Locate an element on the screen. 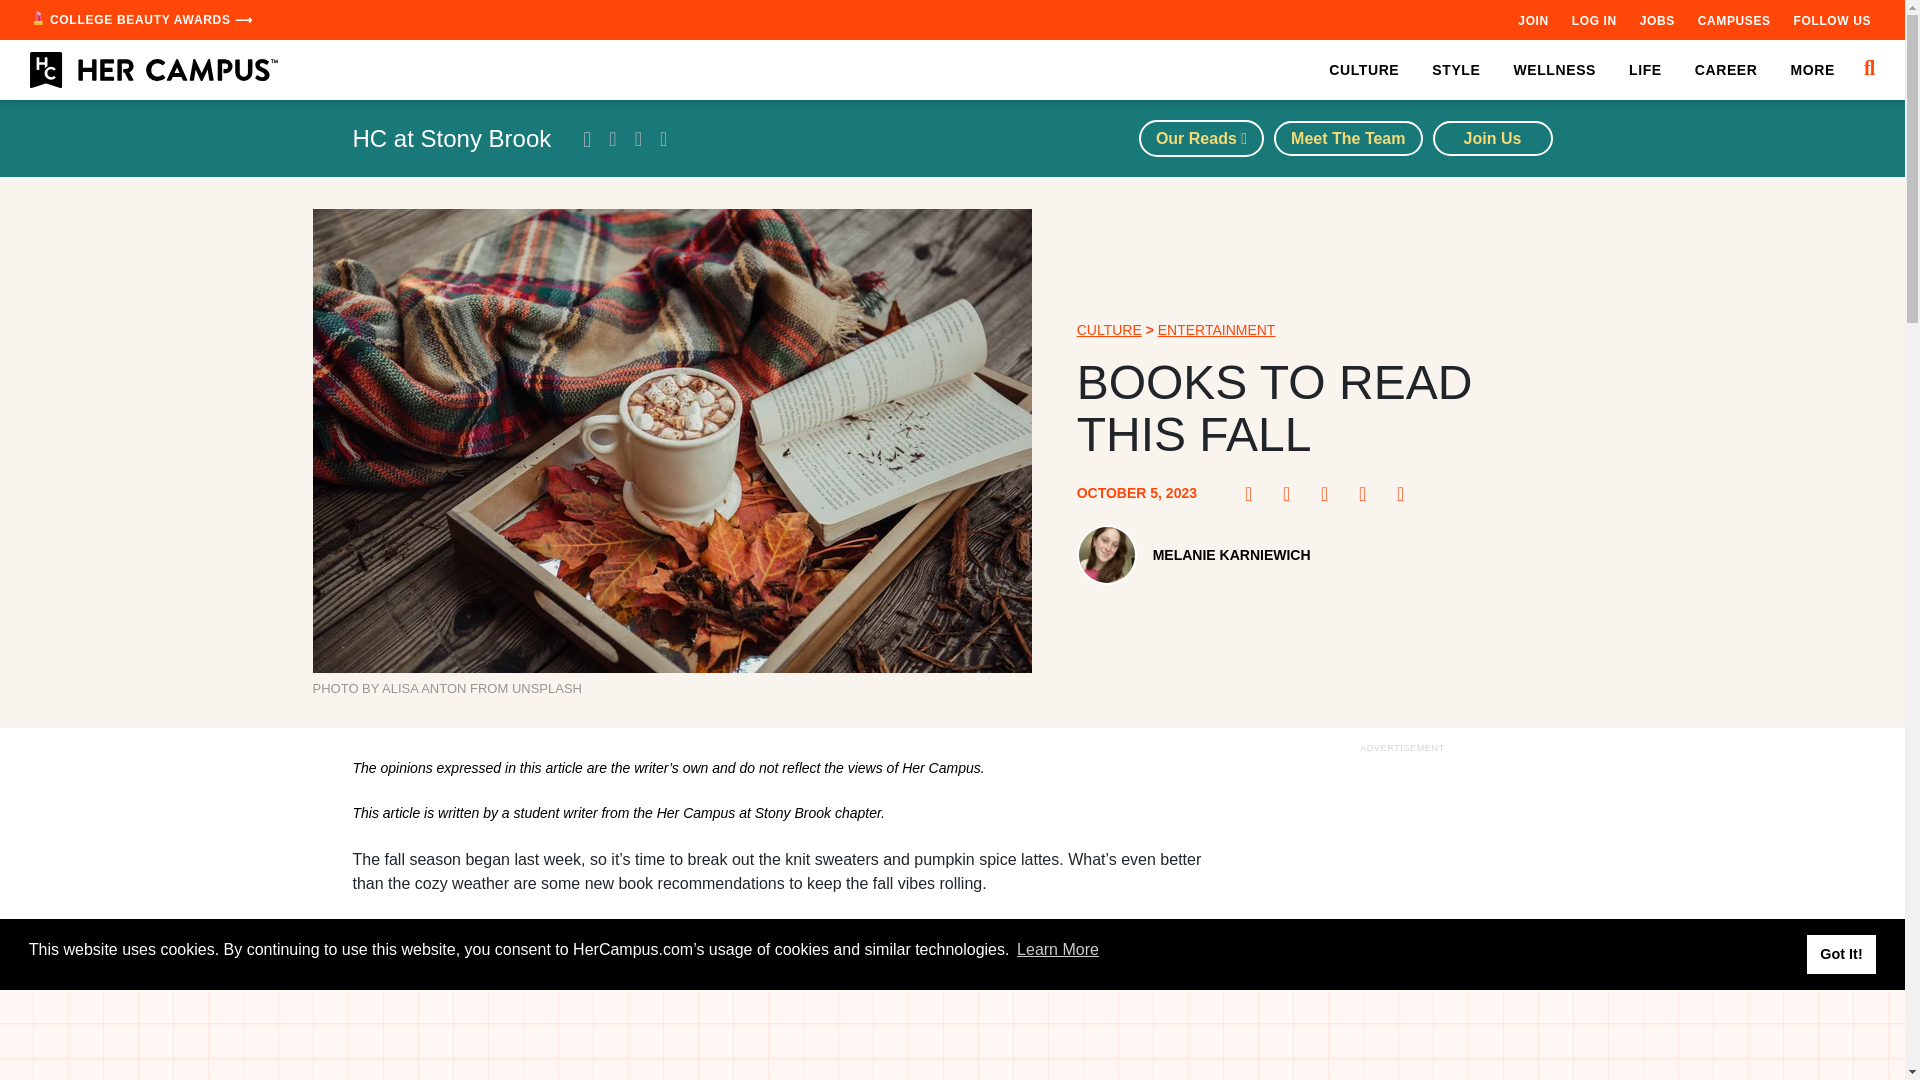  3rd party ad content is located at coordinates (1401, 919).